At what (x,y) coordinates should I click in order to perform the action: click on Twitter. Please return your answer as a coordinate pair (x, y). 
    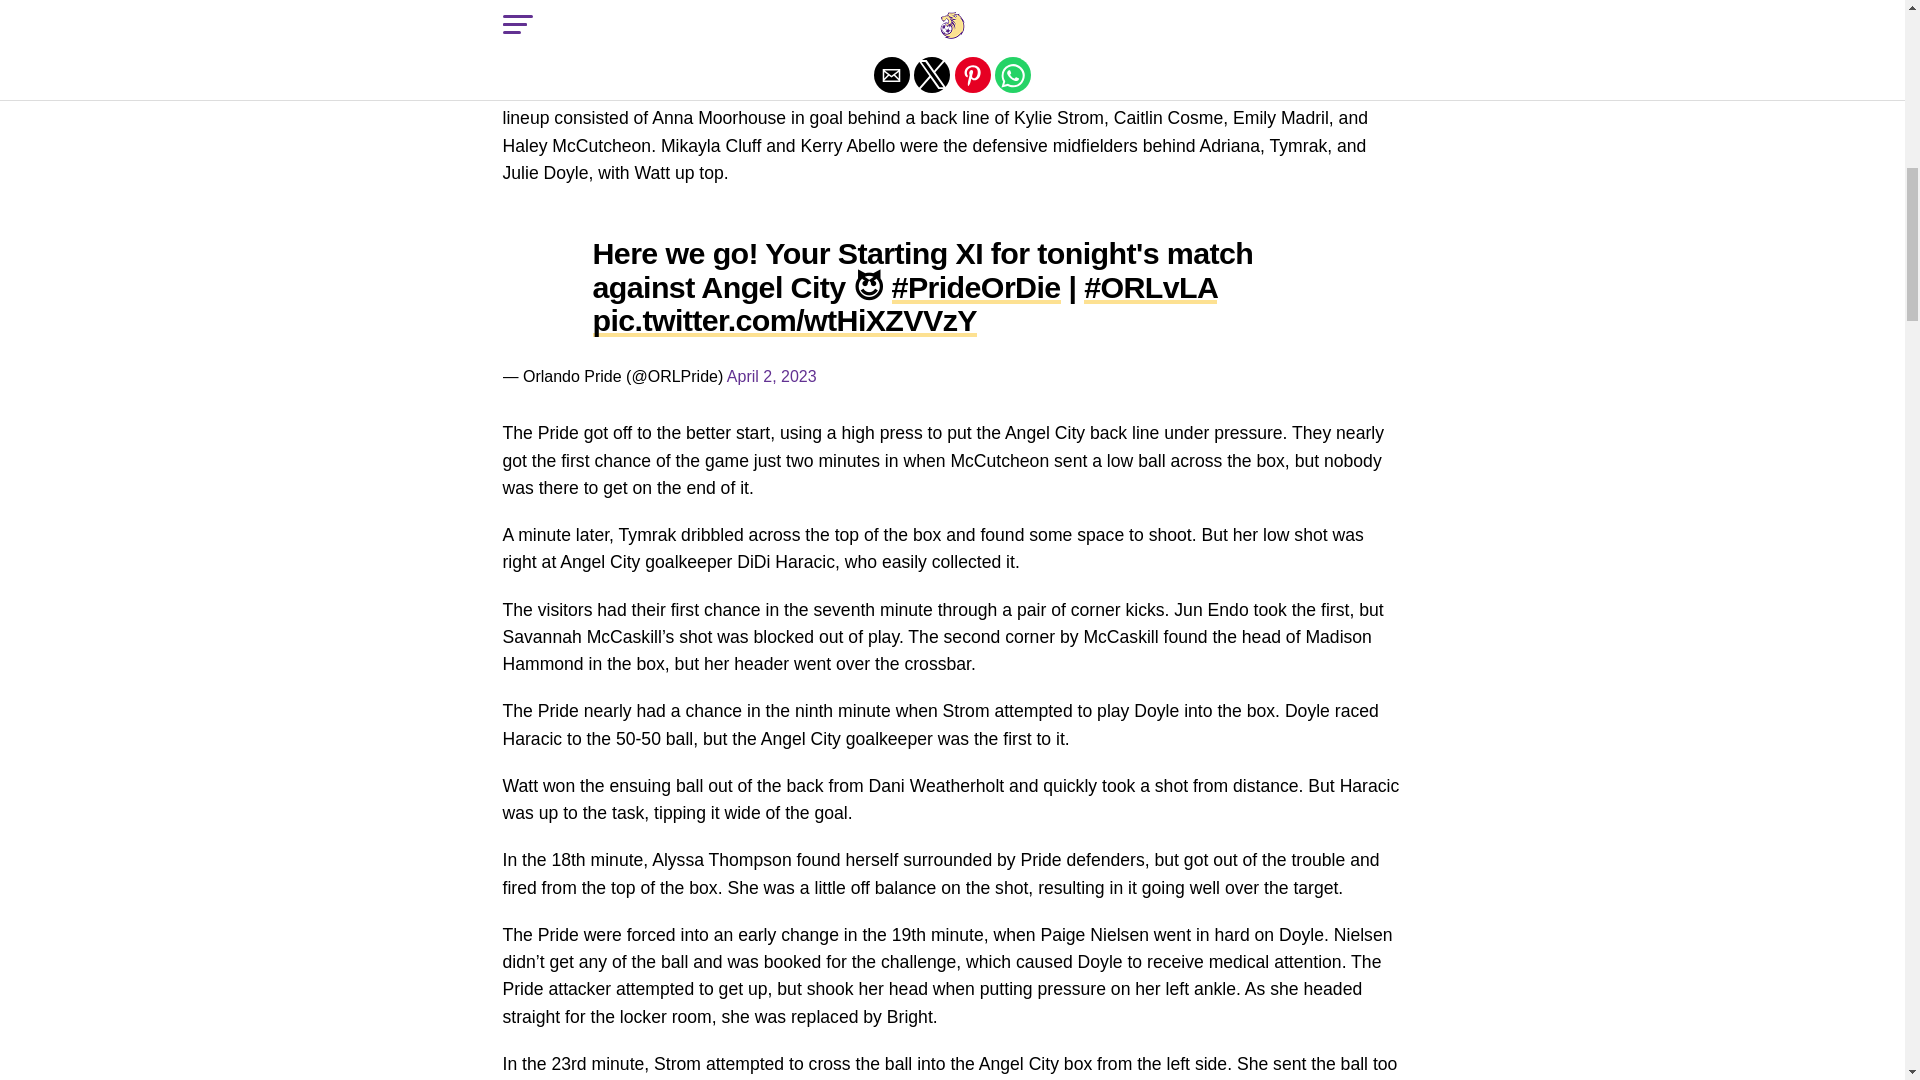
    Looking at the image, I should click on (951, 305).